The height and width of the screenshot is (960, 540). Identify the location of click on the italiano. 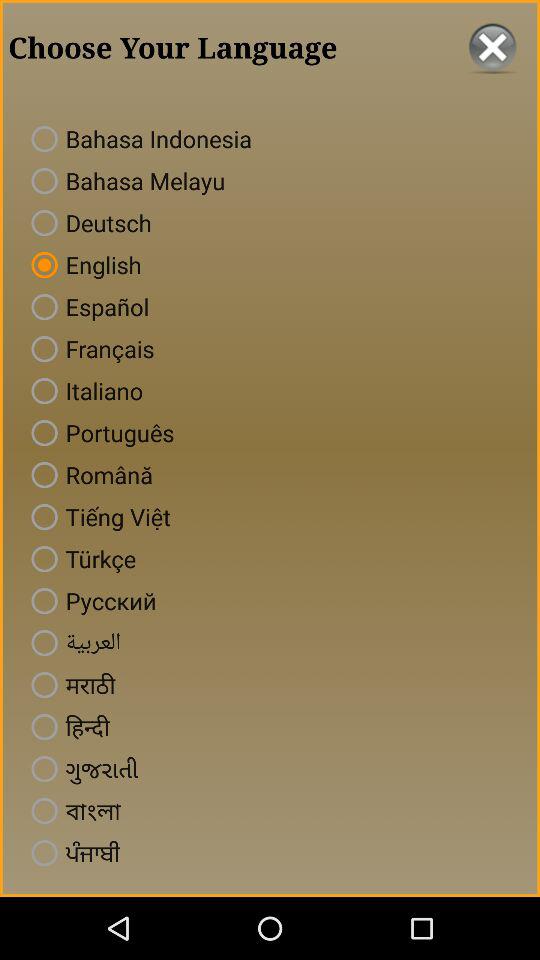
(83, 390).